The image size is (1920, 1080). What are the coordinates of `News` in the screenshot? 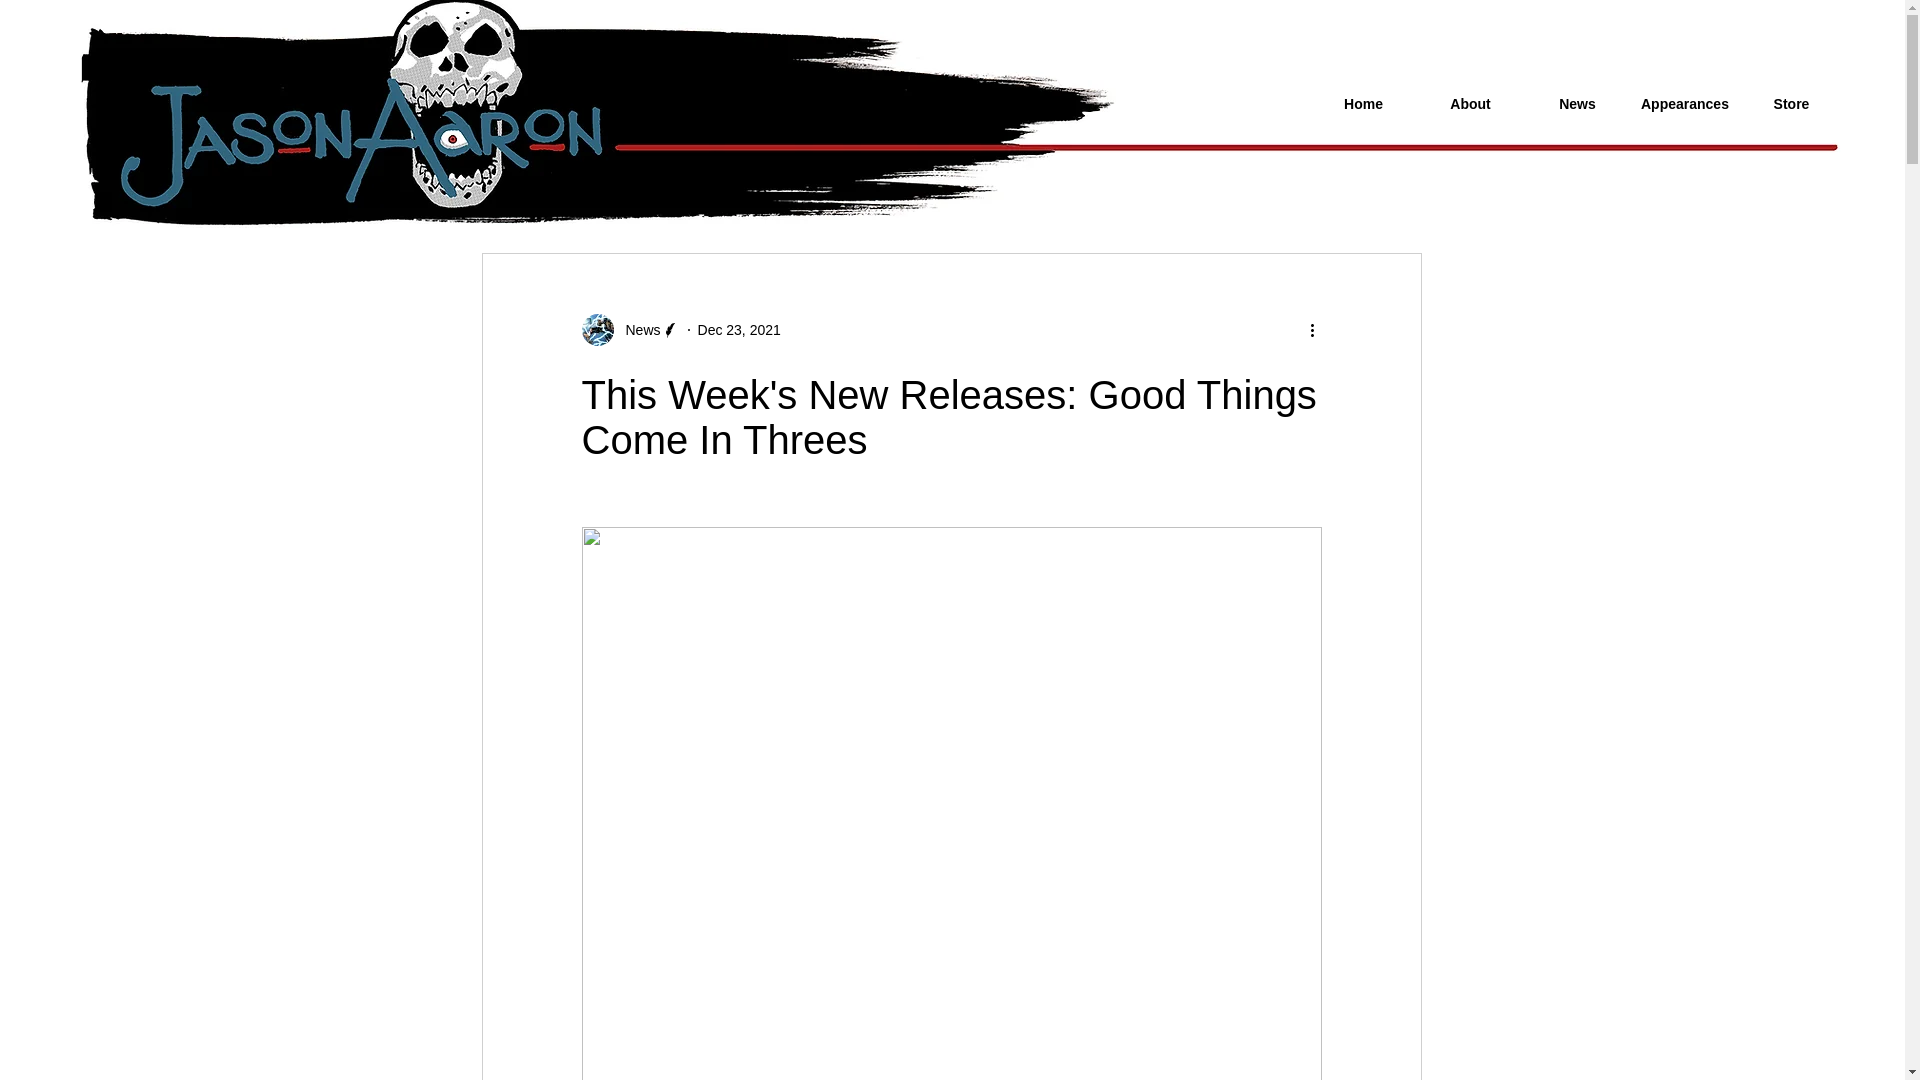 It's located at (637, 330).